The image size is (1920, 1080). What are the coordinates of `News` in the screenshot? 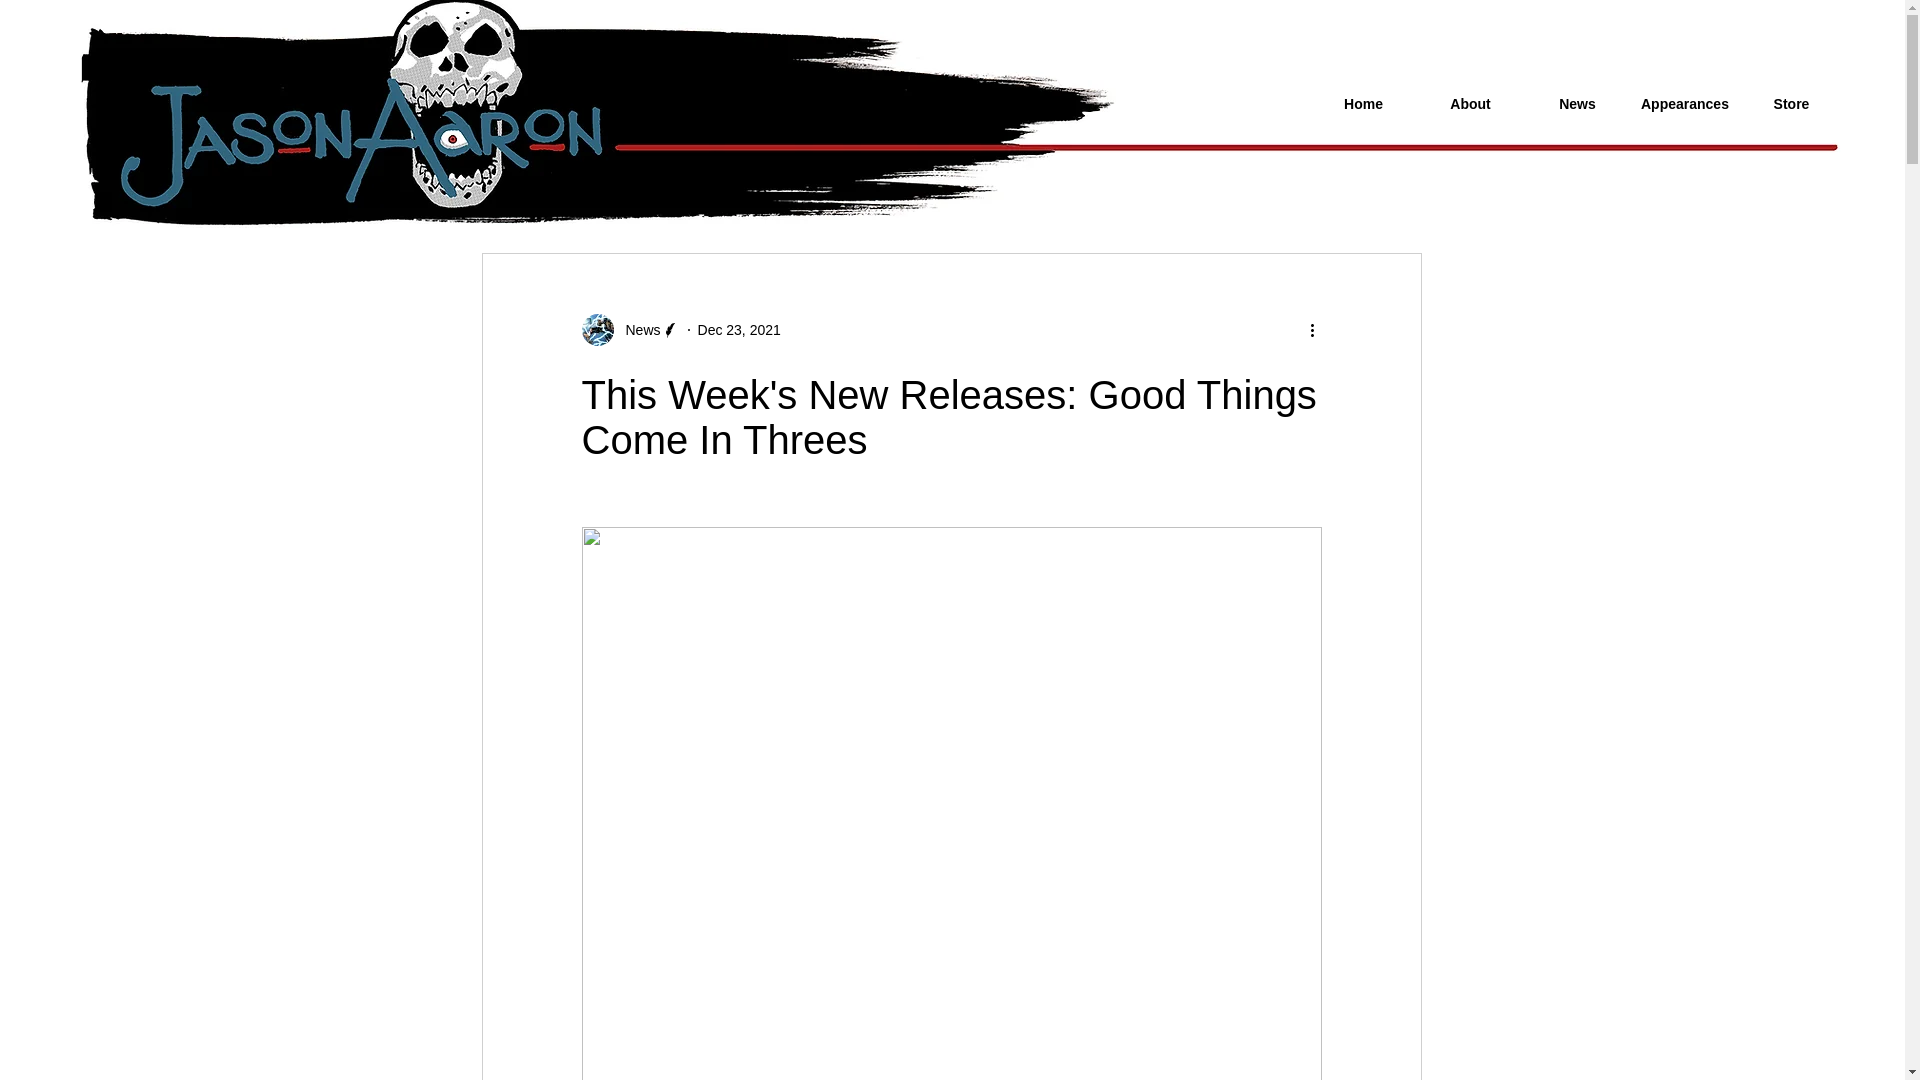 It's located at (637, 330).